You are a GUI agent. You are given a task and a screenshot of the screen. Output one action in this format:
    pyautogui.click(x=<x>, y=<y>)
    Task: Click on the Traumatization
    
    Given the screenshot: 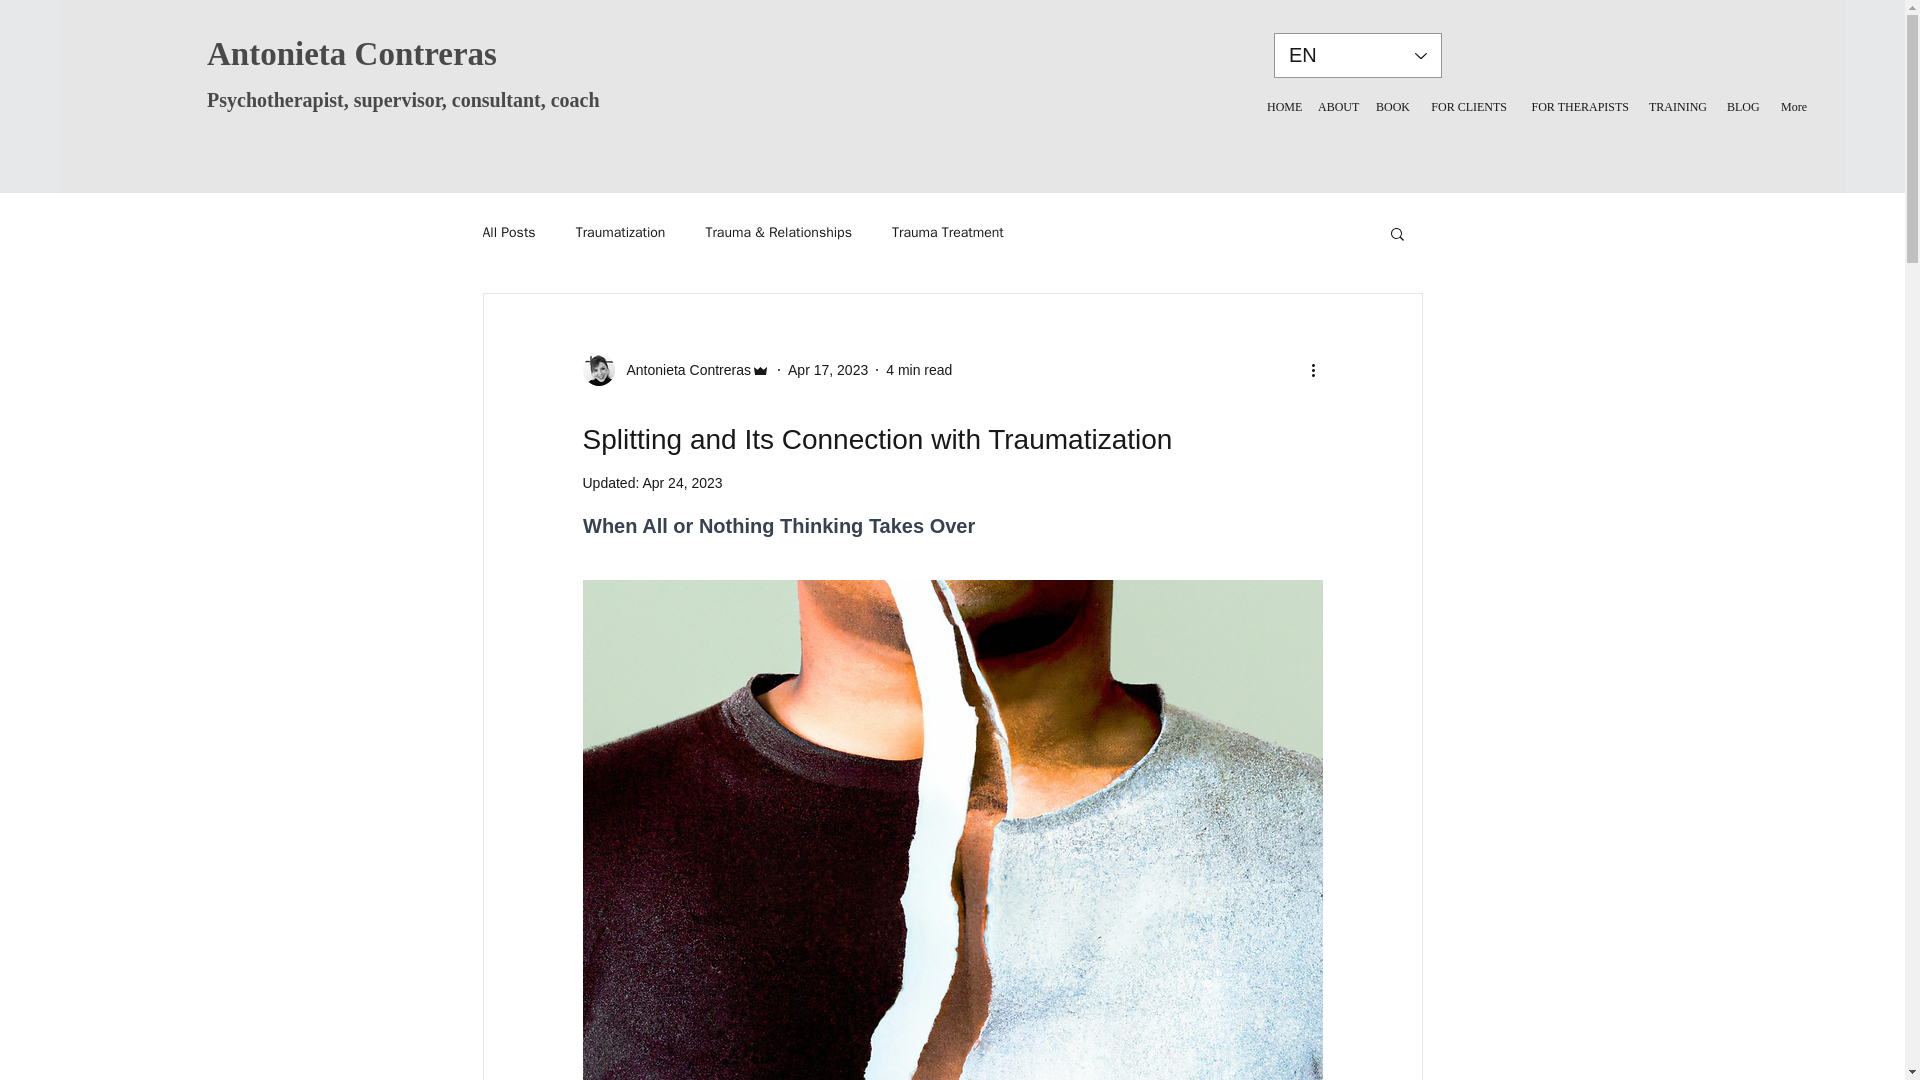 What is the action you would take?
    pyautogui.click(x=621, y=232)
    